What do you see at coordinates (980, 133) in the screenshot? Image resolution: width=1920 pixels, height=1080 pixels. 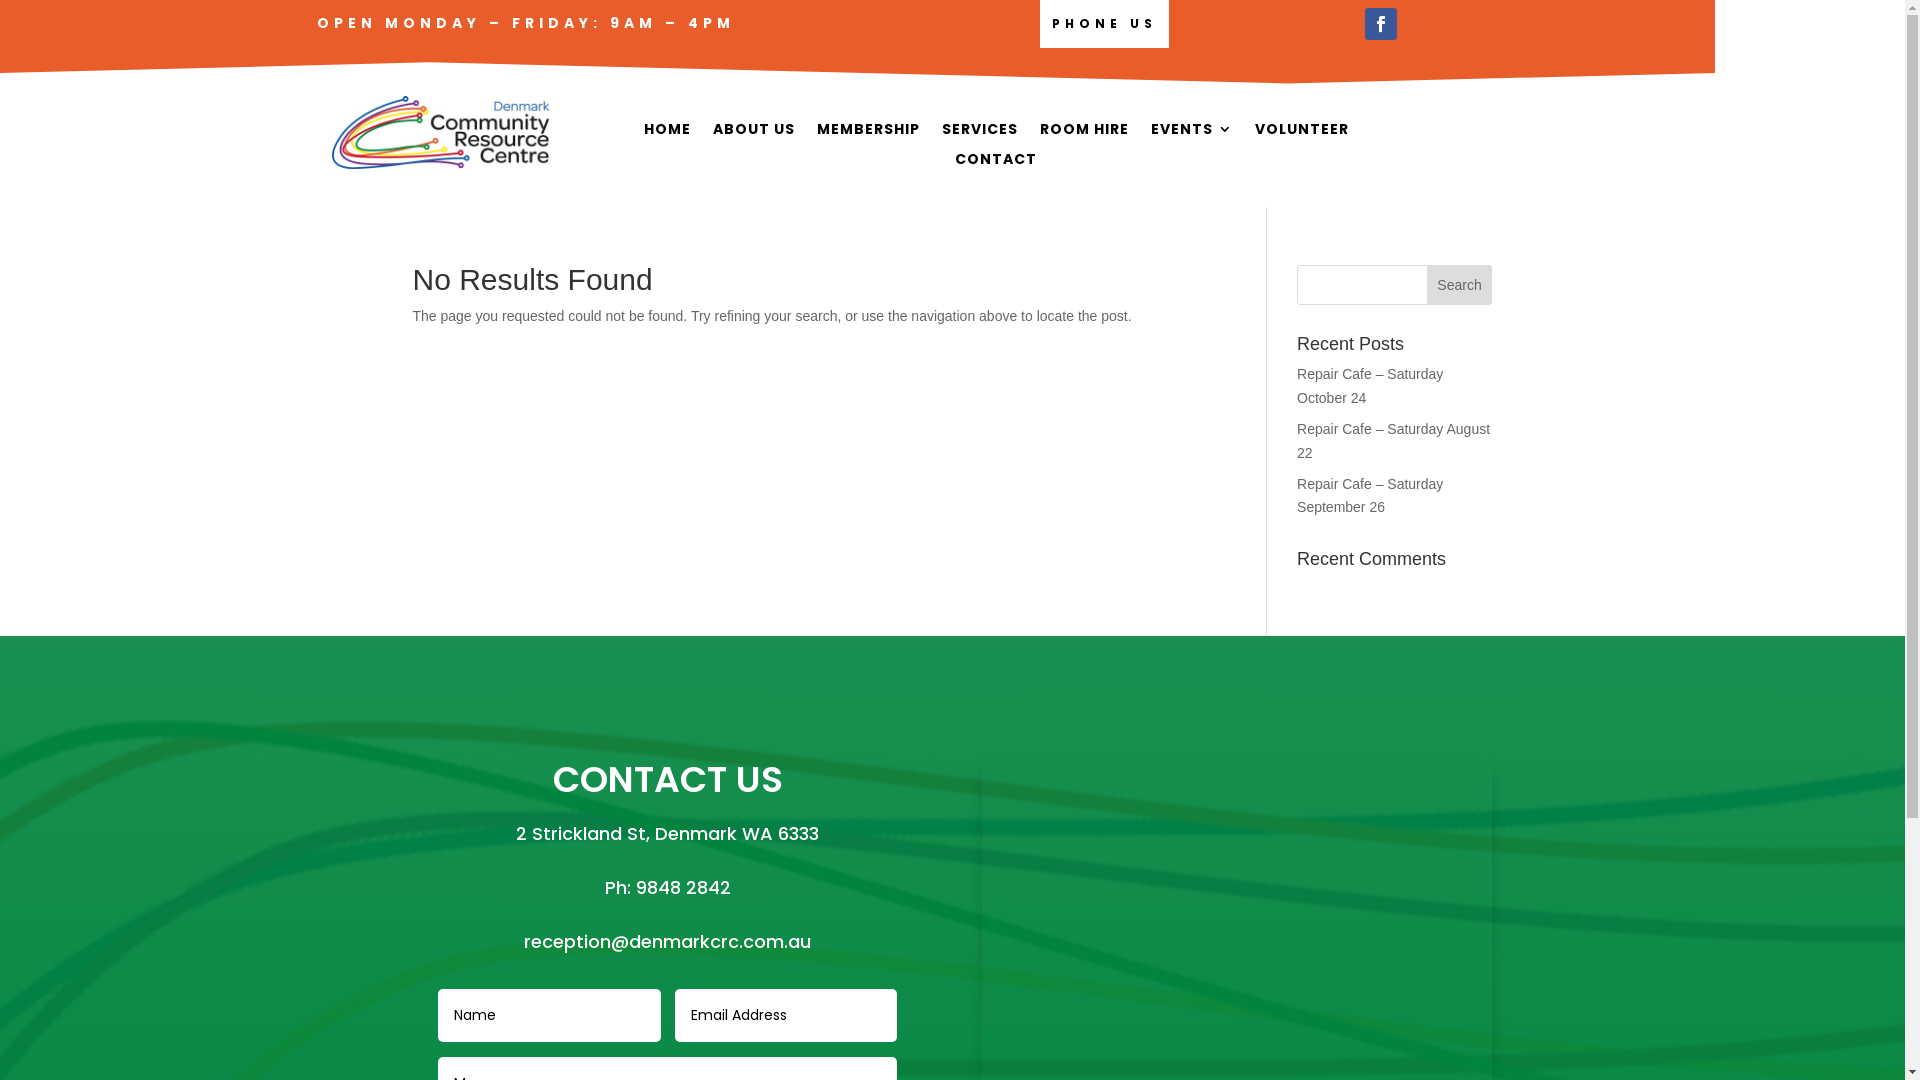 I see `SERVICES` at bounding box center [980, 133].